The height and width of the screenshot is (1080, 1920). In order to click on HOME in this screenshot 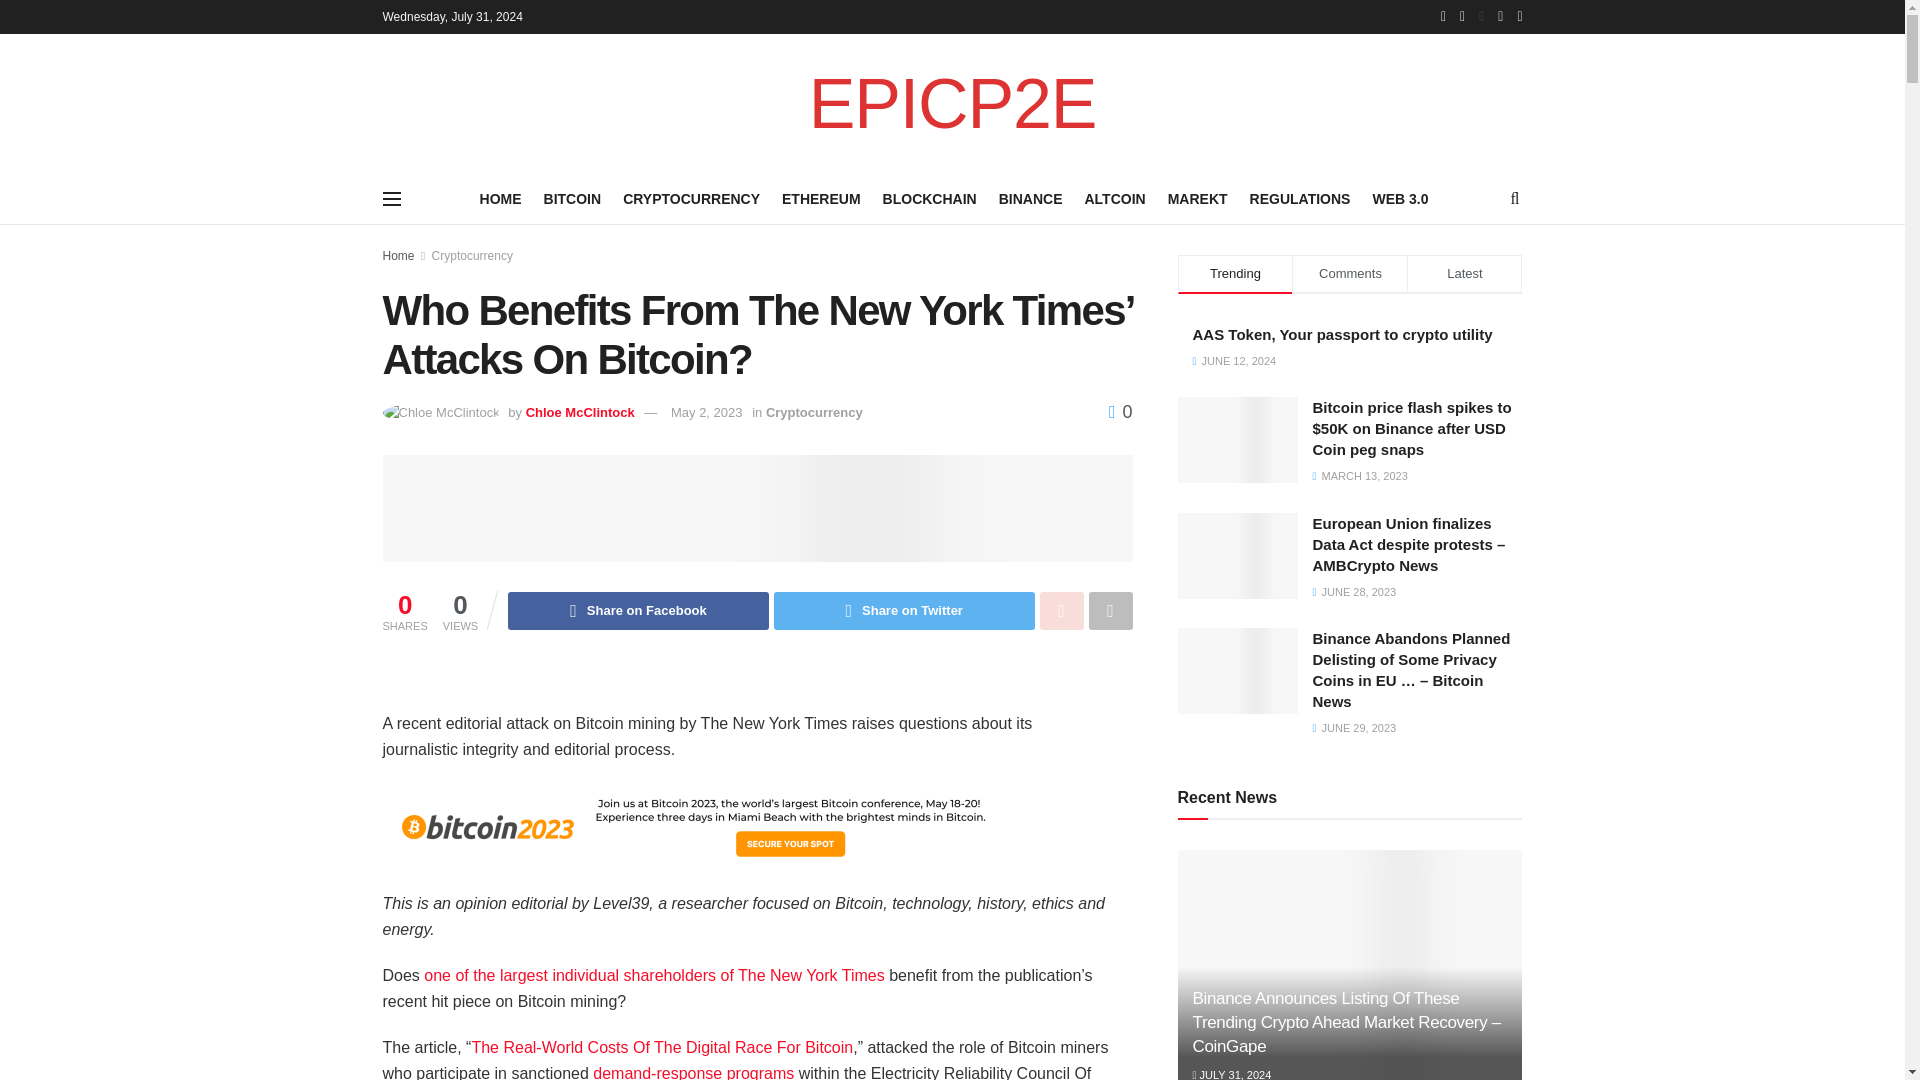, I will do `click(501, 198)`.